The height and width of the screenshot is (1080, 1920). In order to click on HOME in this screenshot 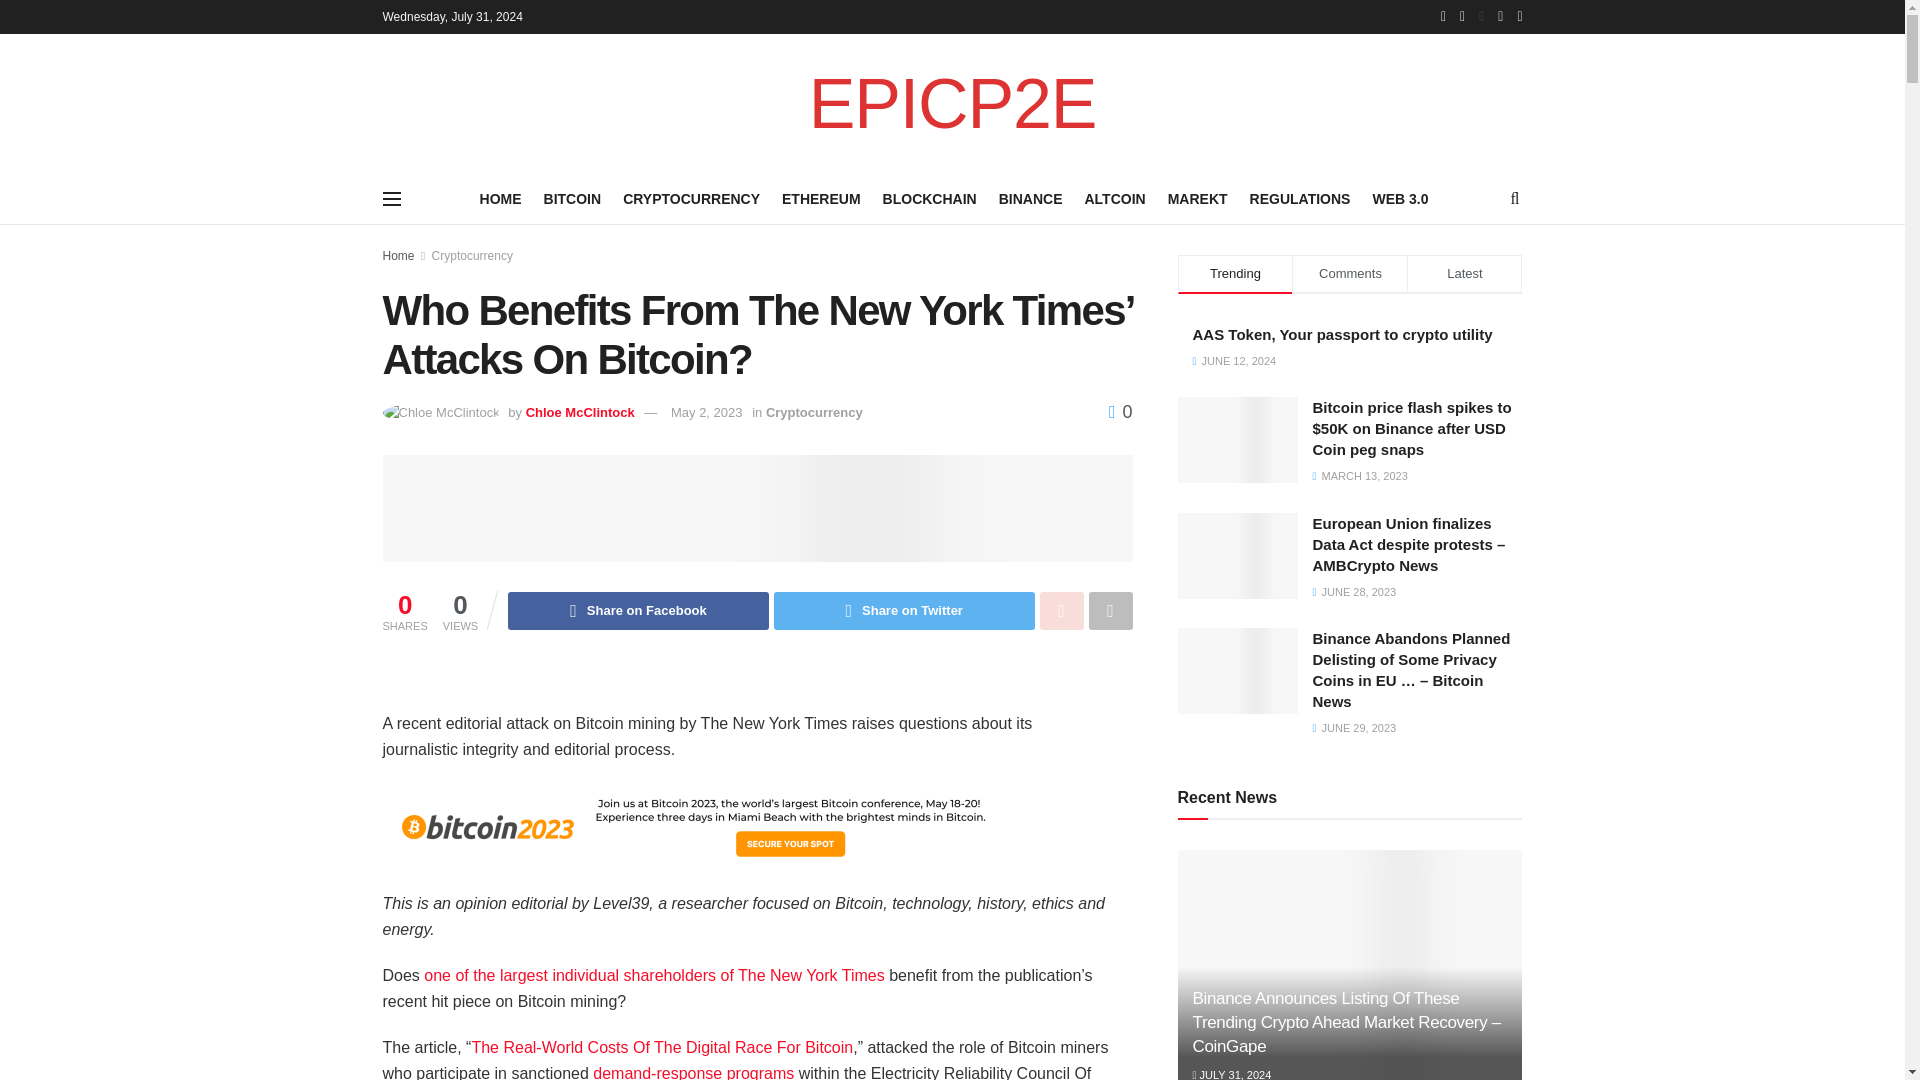, I will do `click(501, 198)`.